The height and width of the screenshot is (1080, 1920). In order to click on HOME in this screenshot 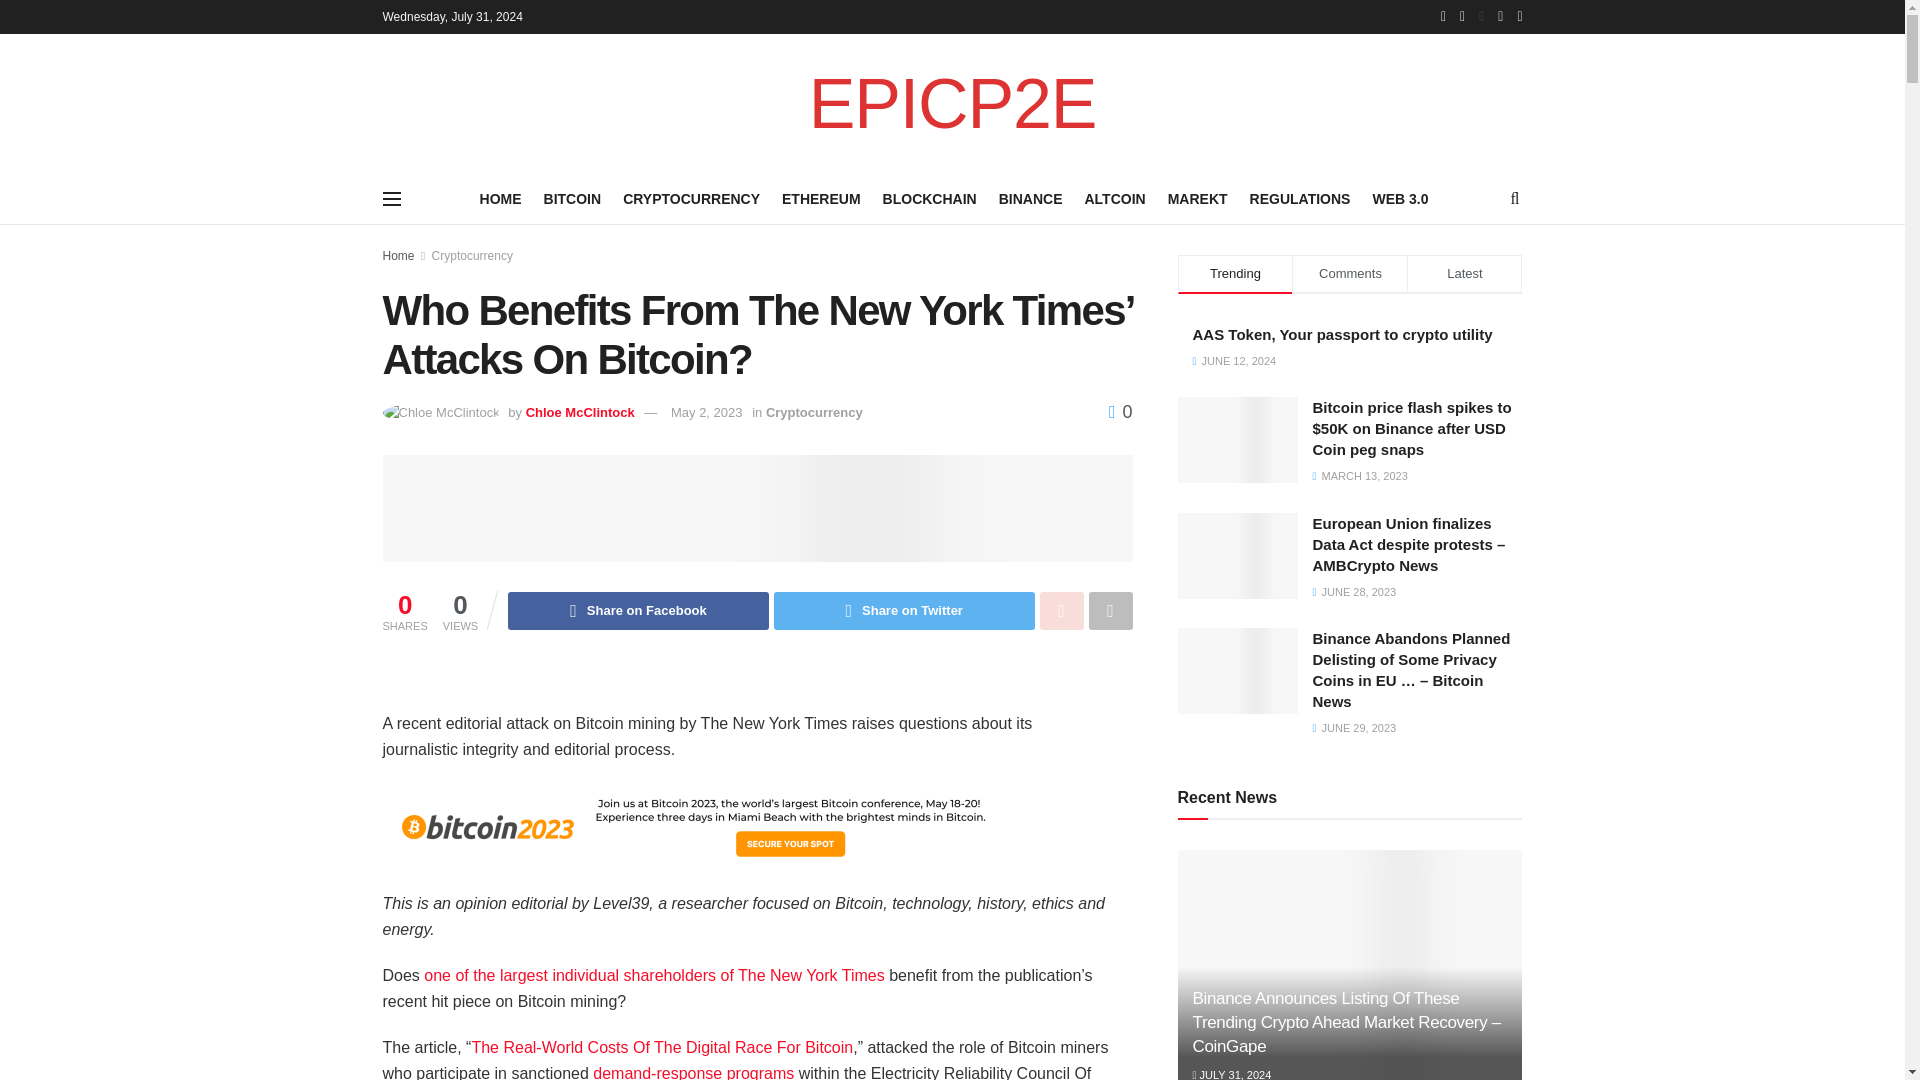, I will do `click(501, 198)`.